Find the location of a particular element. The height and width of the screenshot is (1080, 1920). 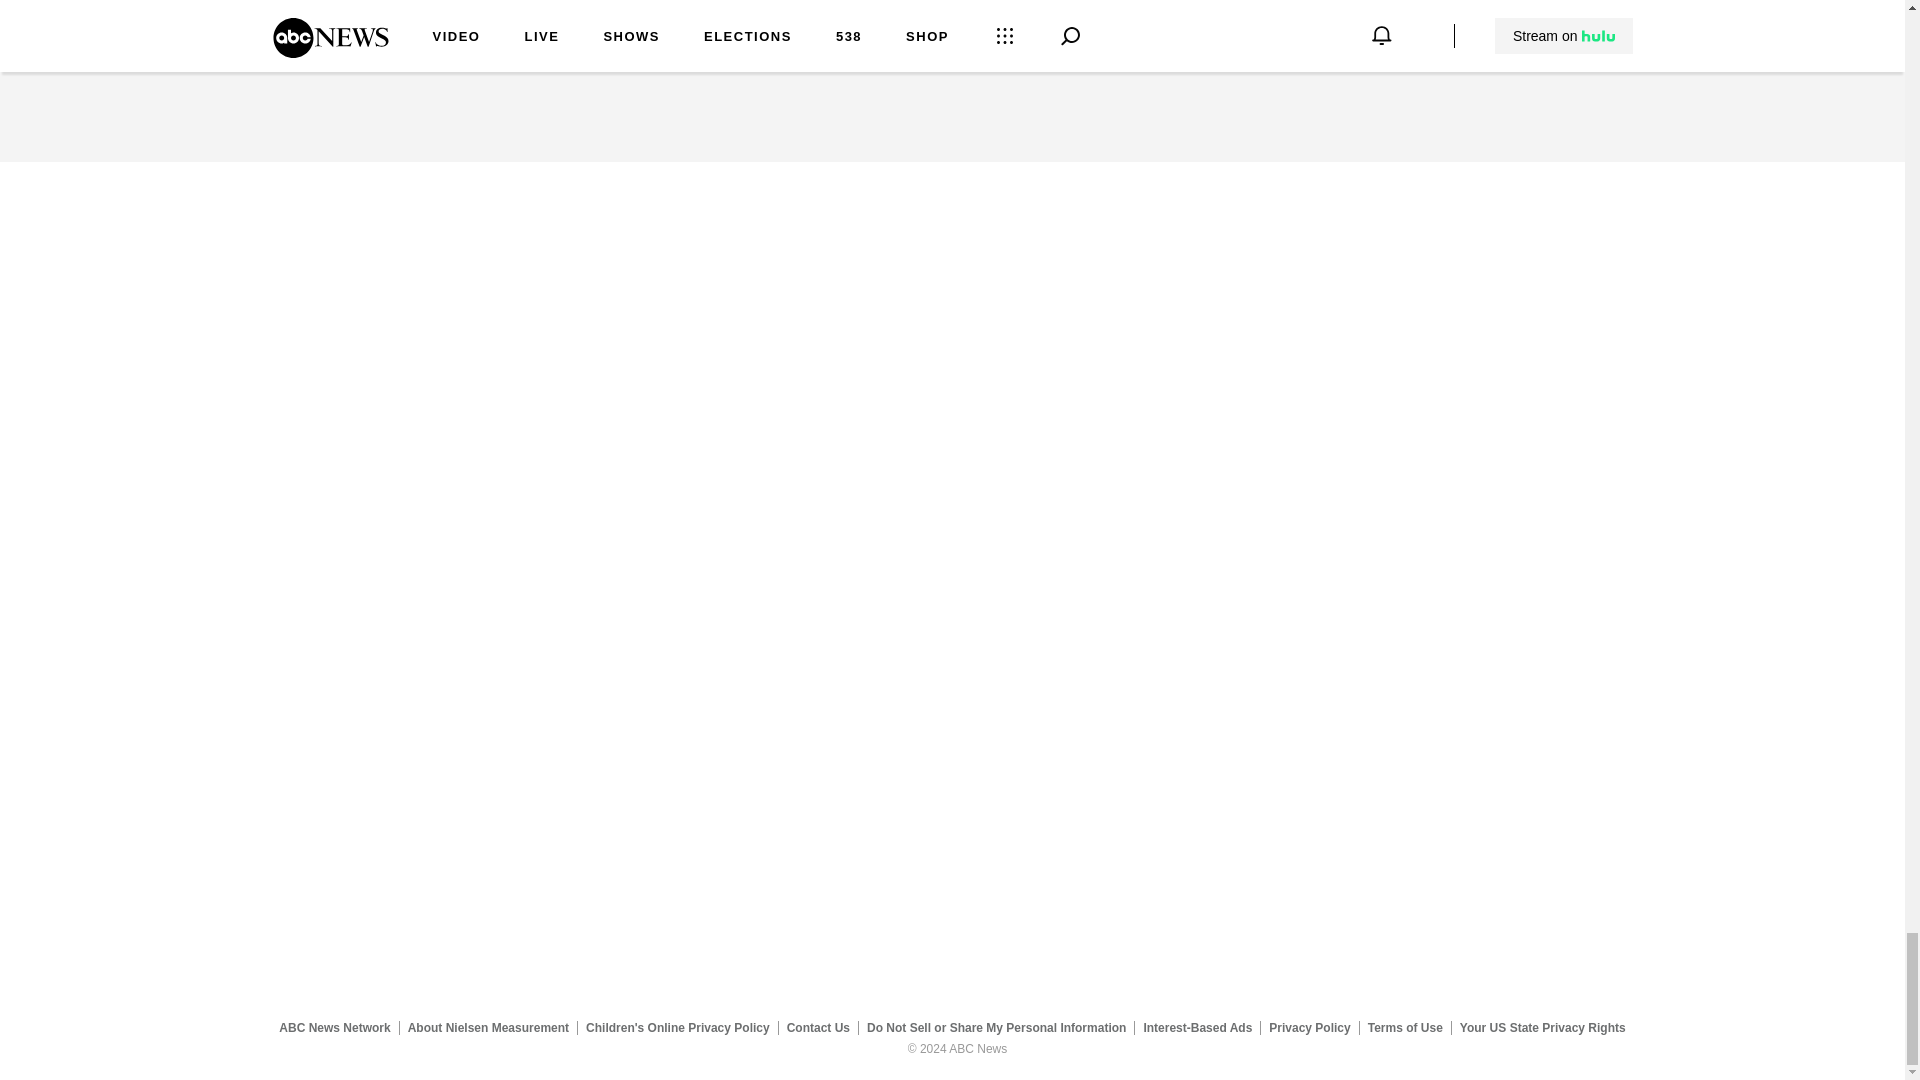

Your US State Privacy Rights is located at coordinates (1542, 1027).